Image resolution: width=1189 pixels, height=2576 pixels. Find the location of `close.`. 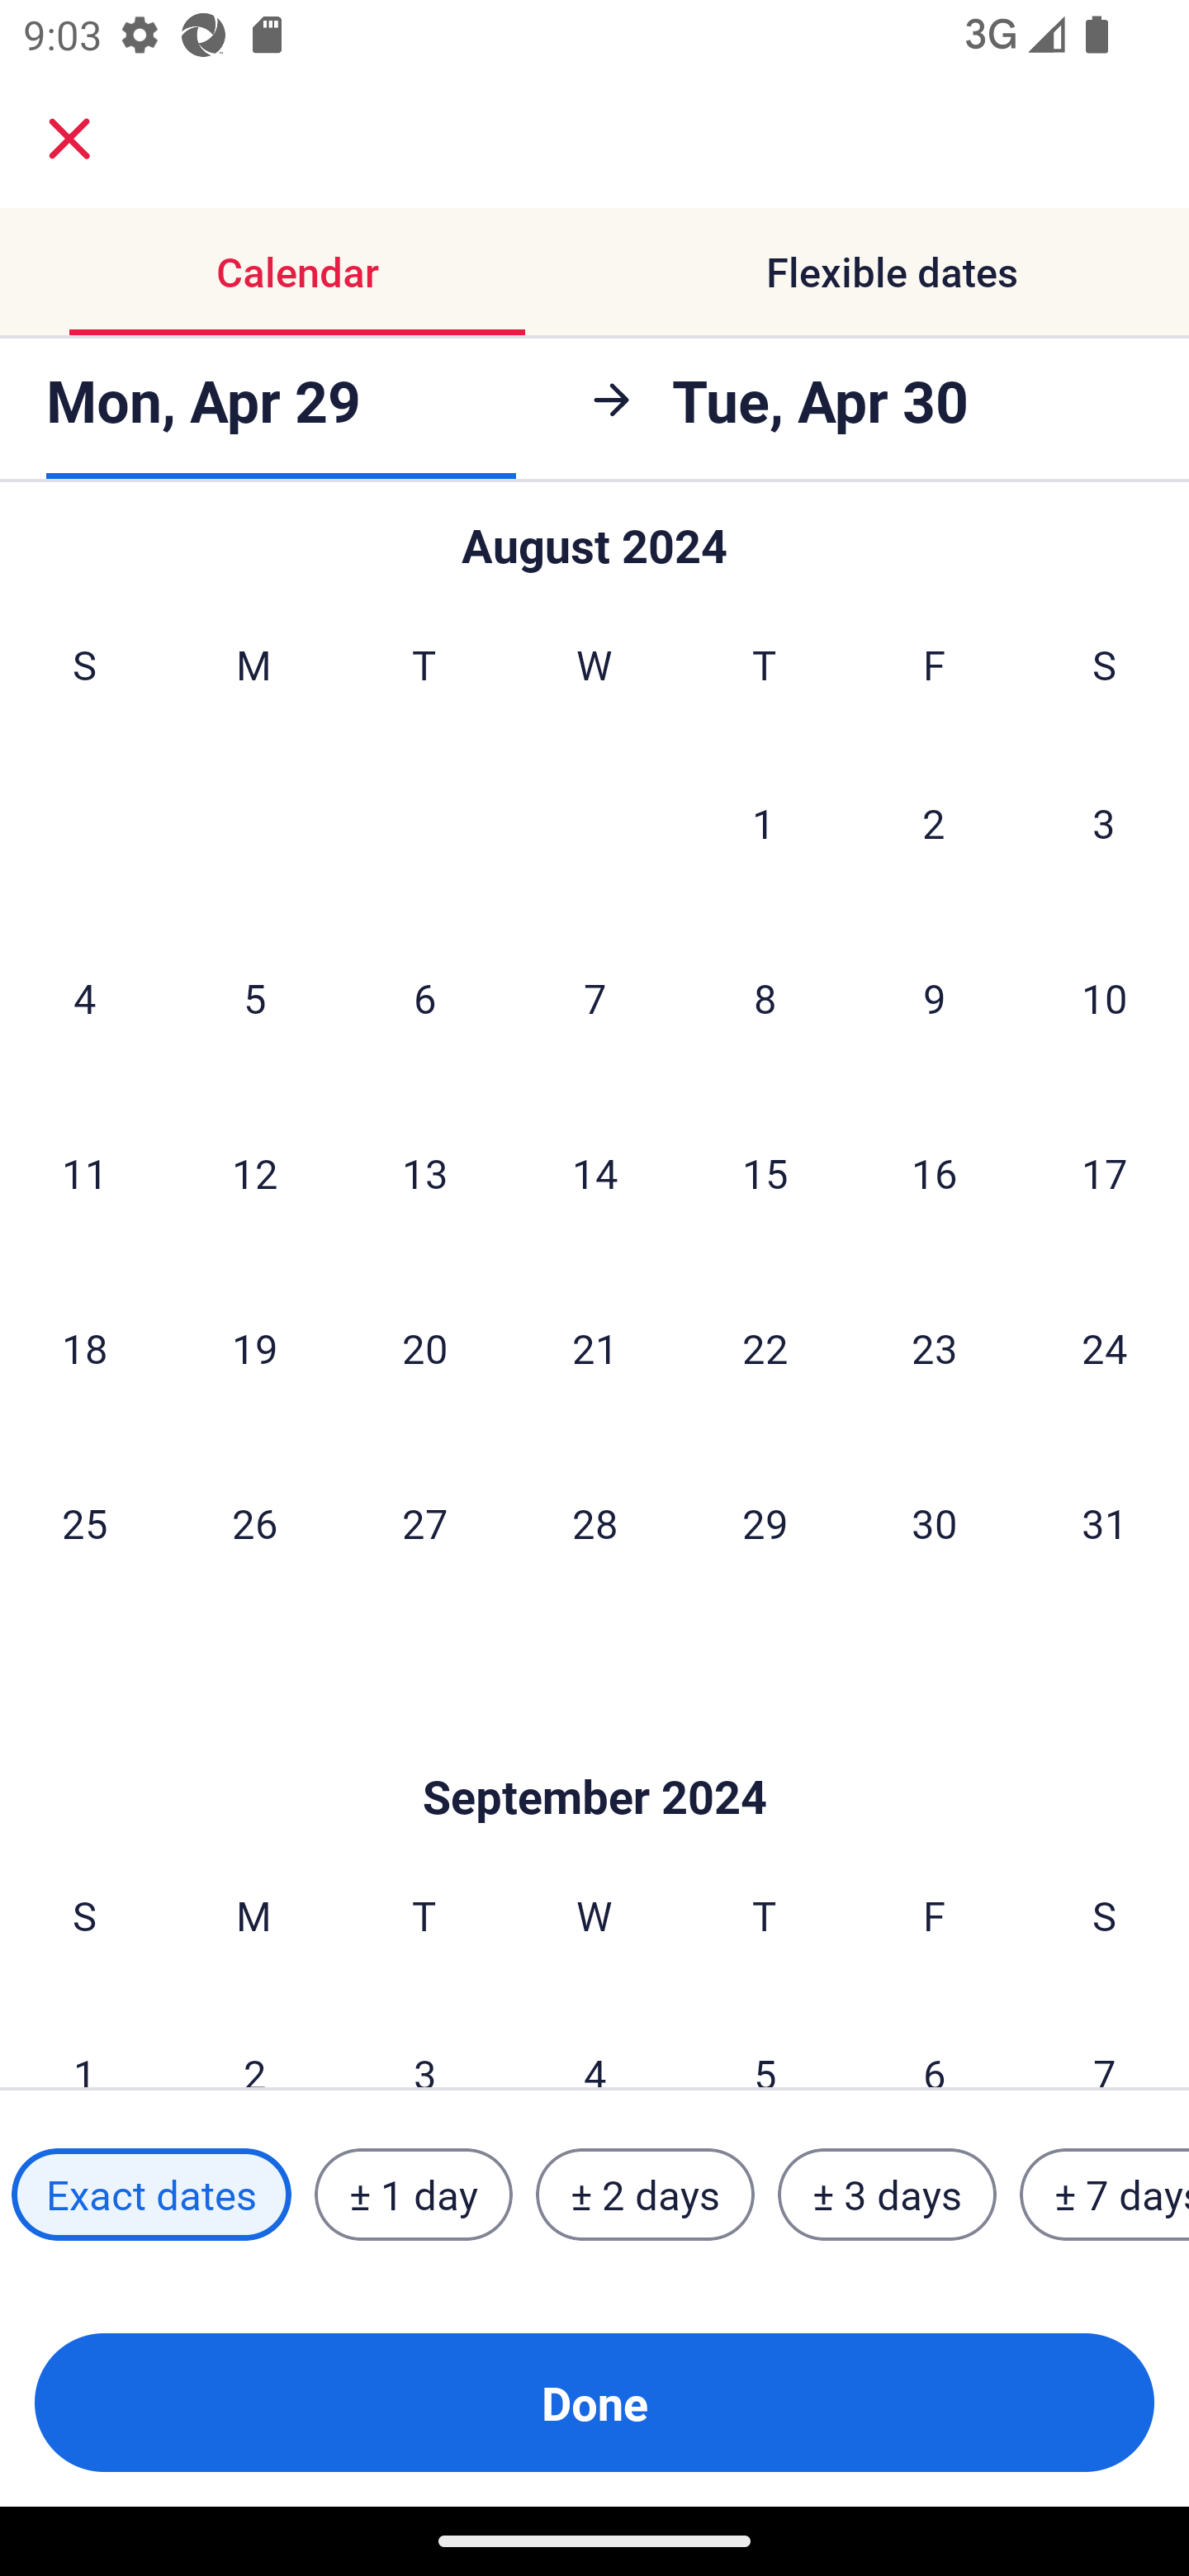

close. is located at coordinates (69, 139).